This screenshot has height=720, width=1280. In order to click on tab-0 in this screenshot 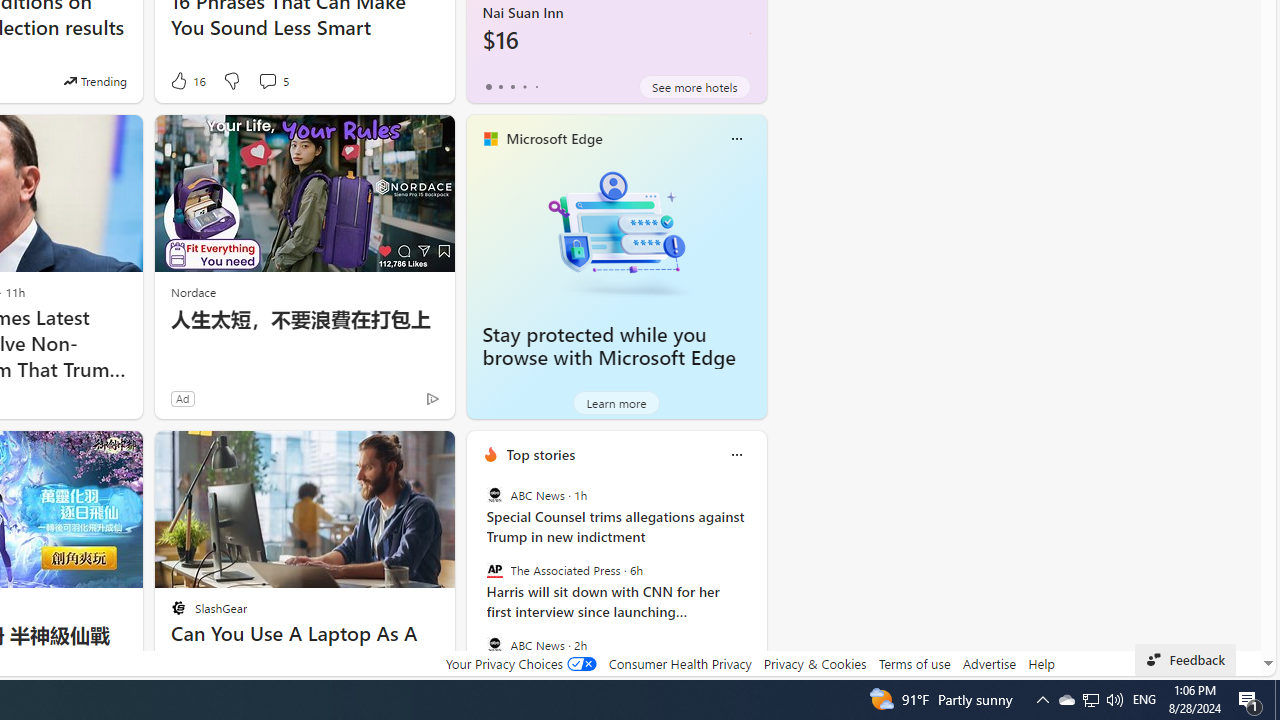, I will do `click(488, 86)`.